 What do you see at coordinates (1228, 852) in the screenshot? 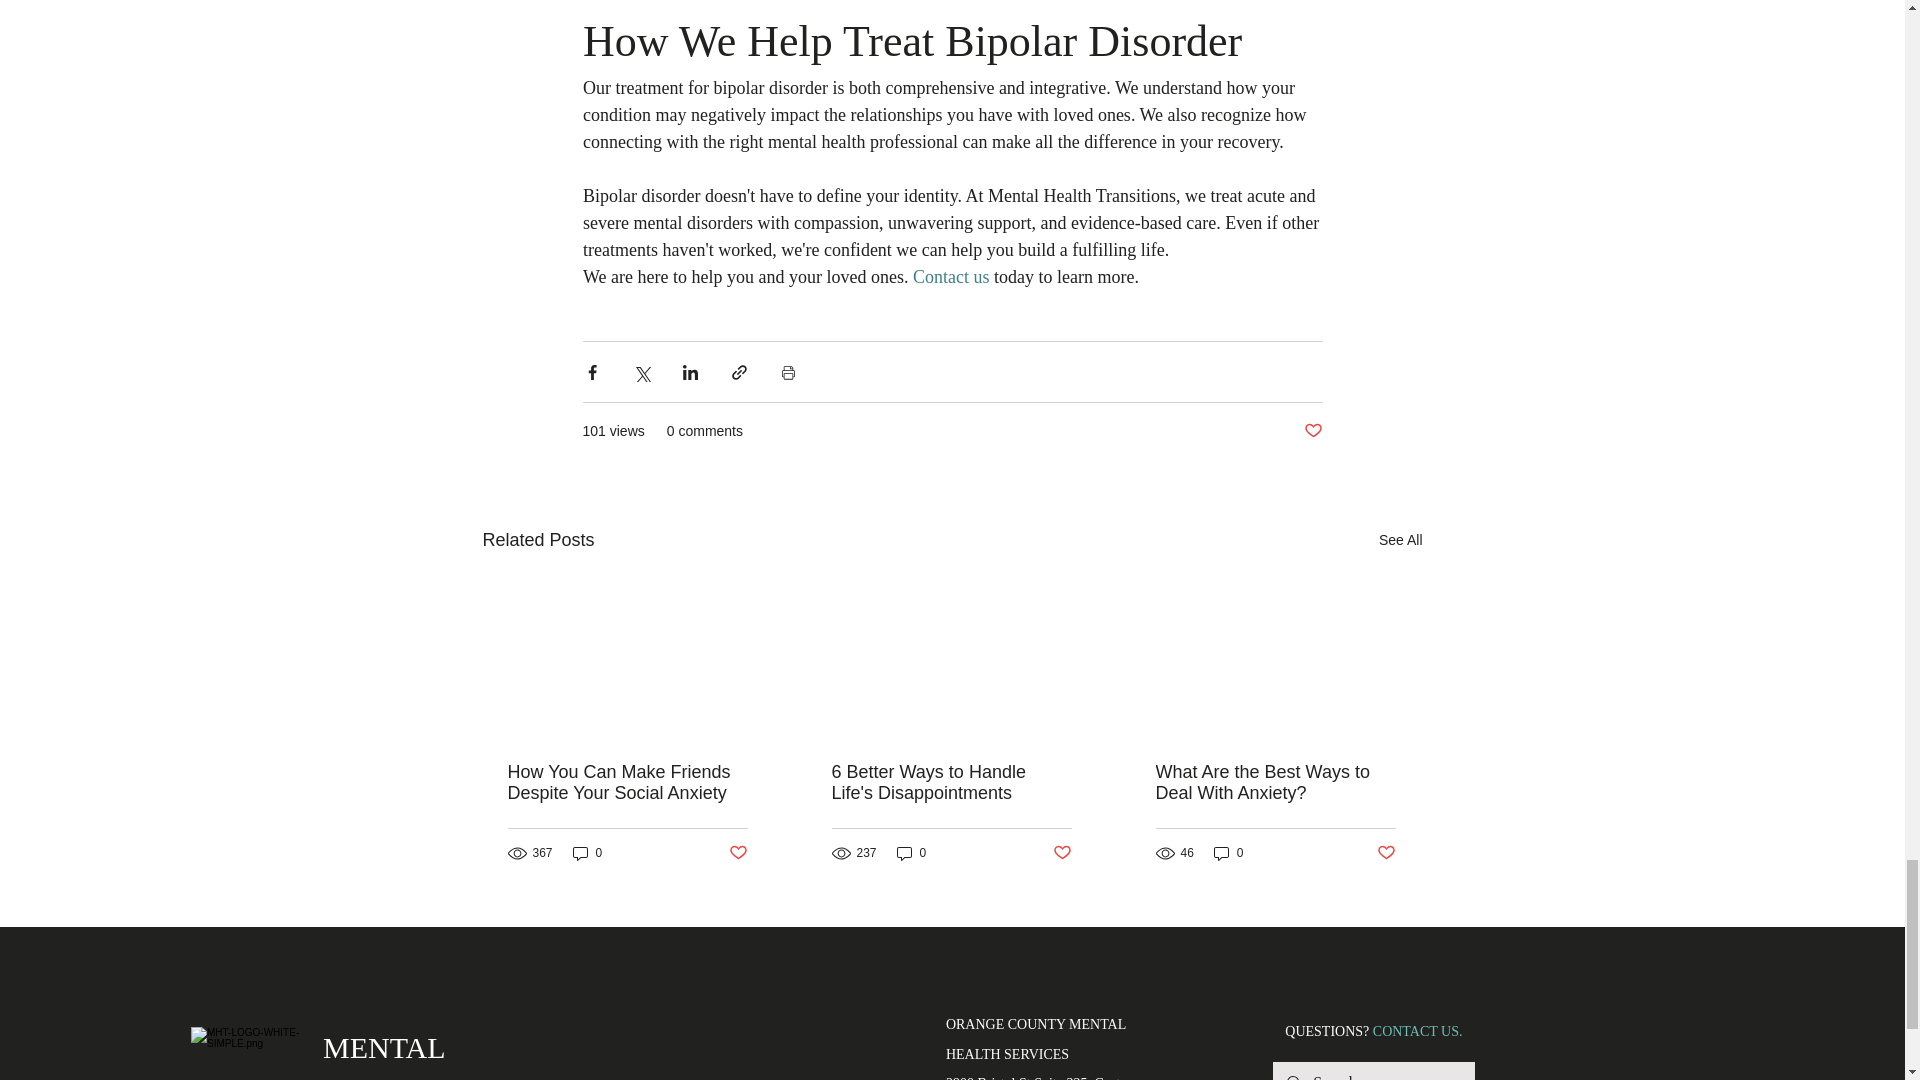
I see `0` at bounding box center [1228, 852].